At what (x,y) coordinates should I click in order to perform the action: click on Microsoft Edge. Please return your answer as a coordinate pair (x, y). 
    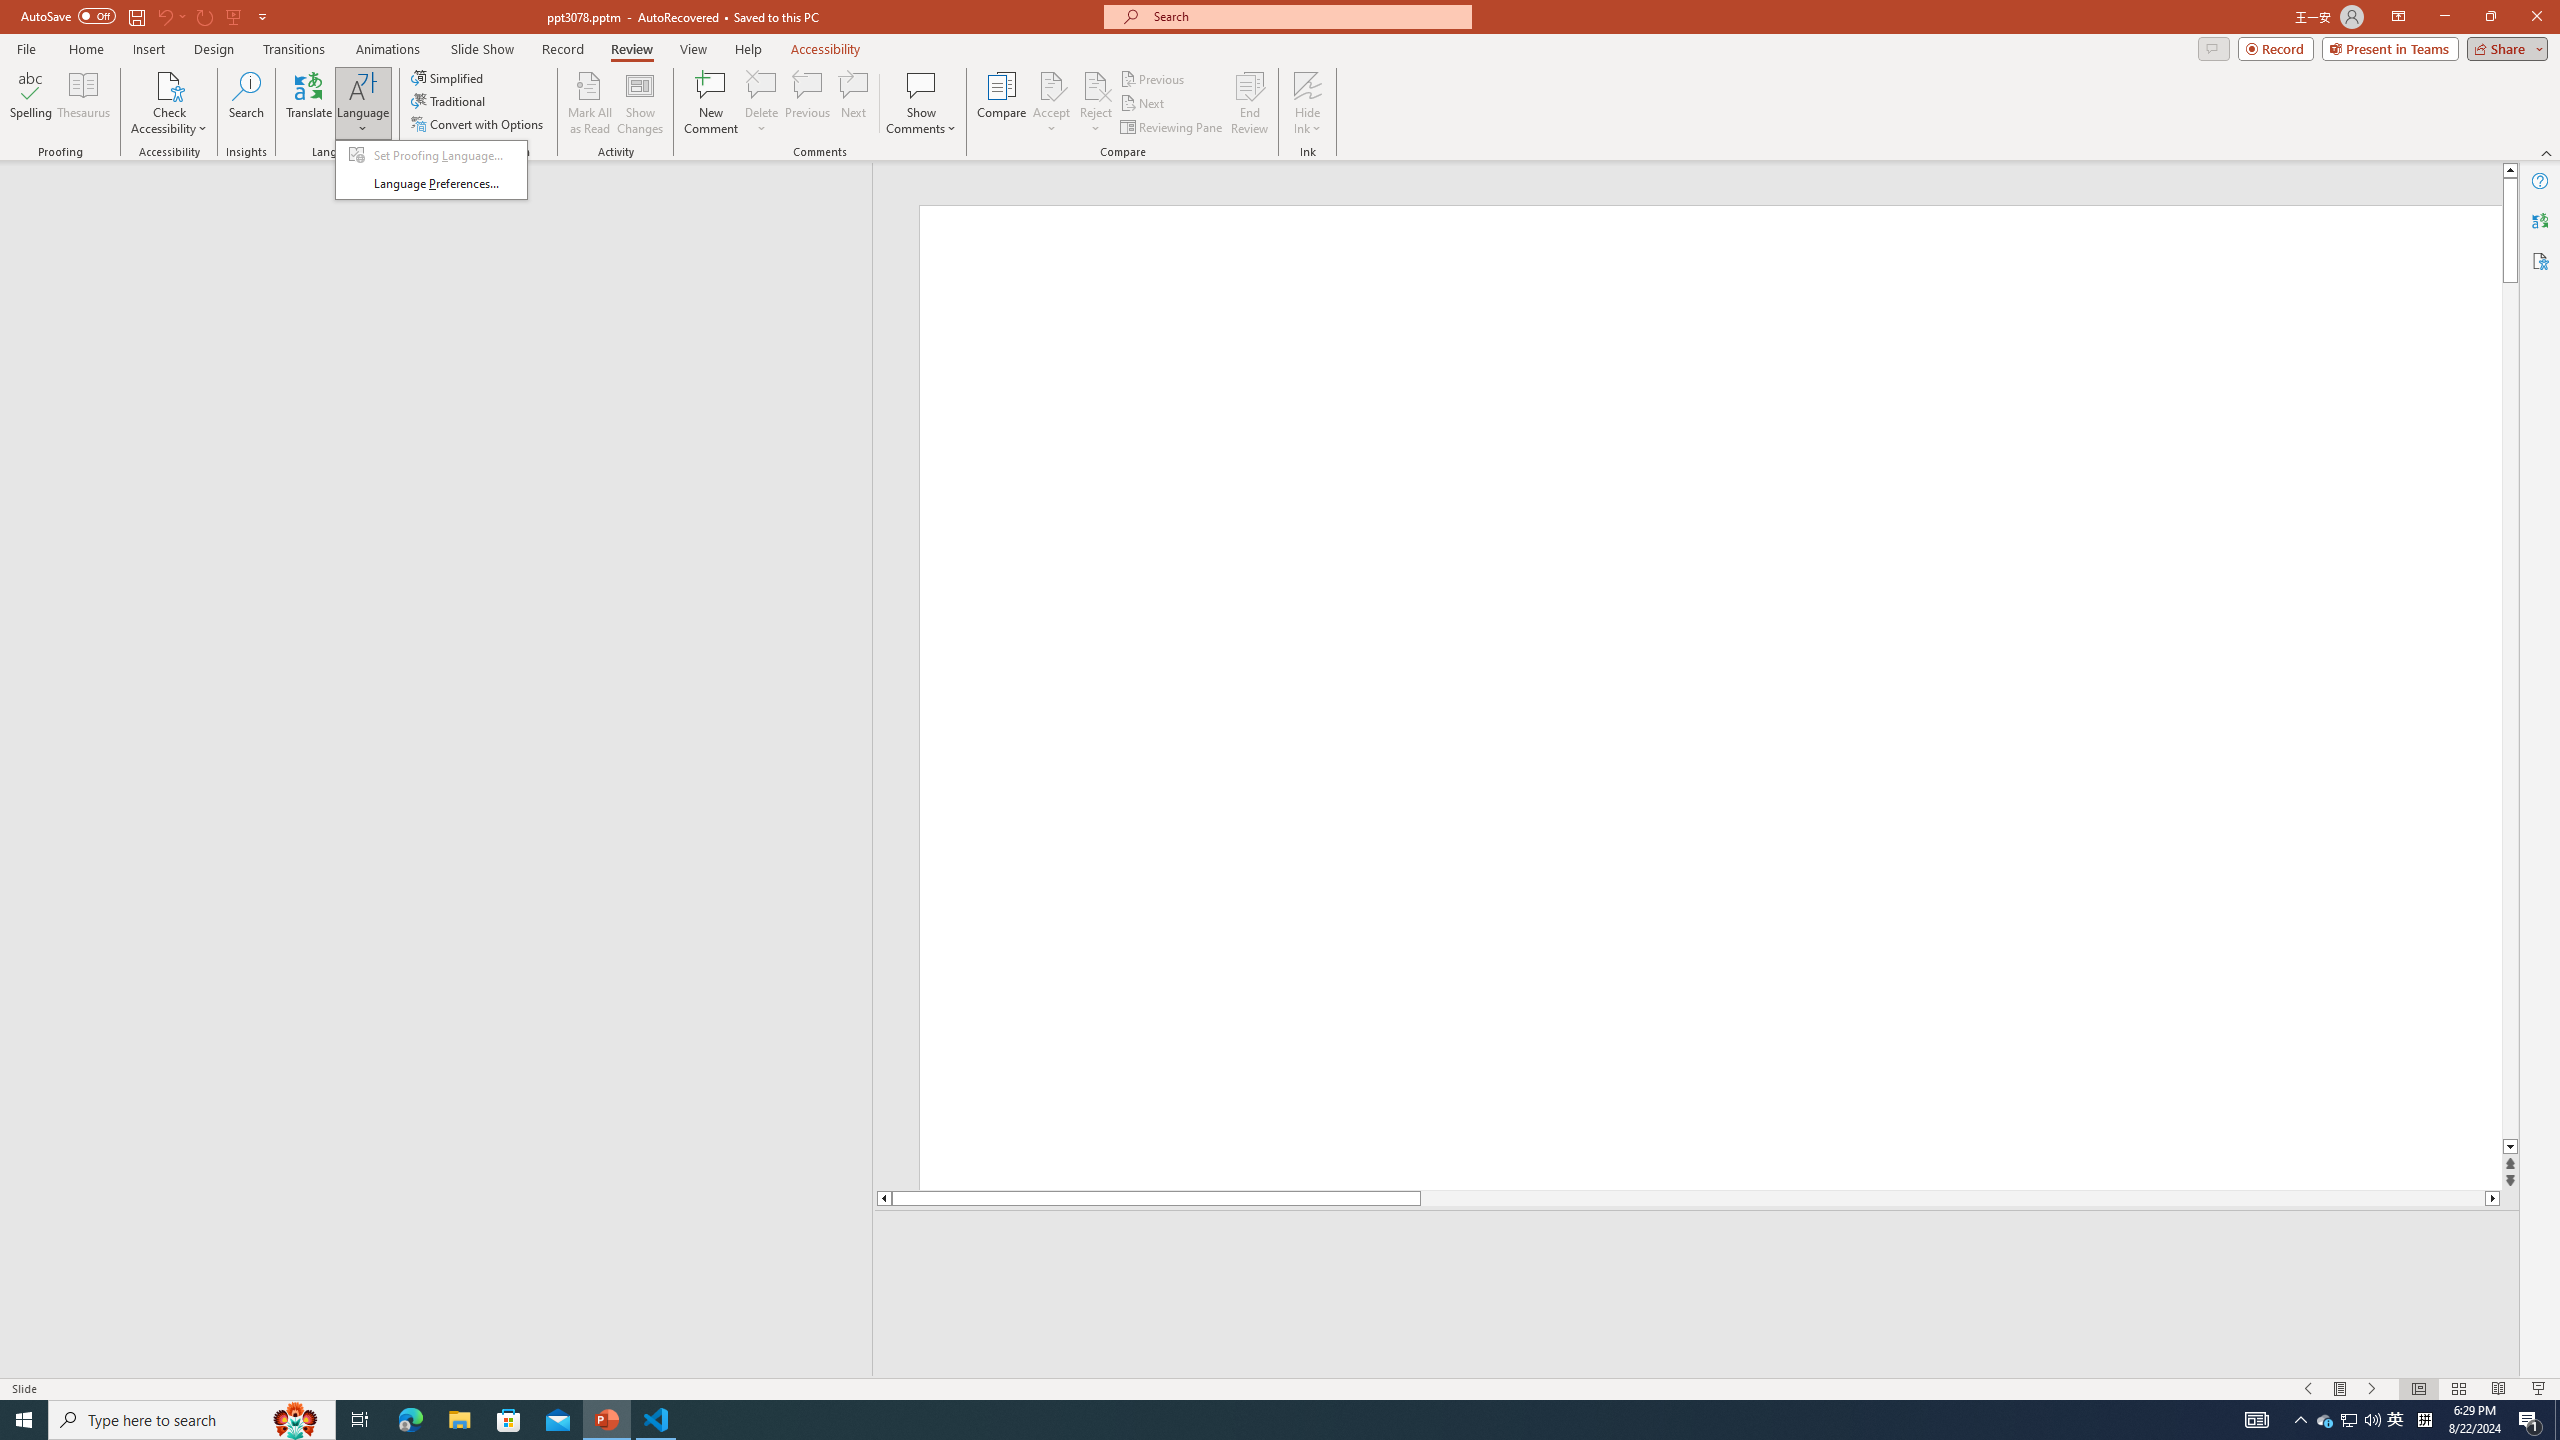
    Looking at the image, I should click on (410, 1420).